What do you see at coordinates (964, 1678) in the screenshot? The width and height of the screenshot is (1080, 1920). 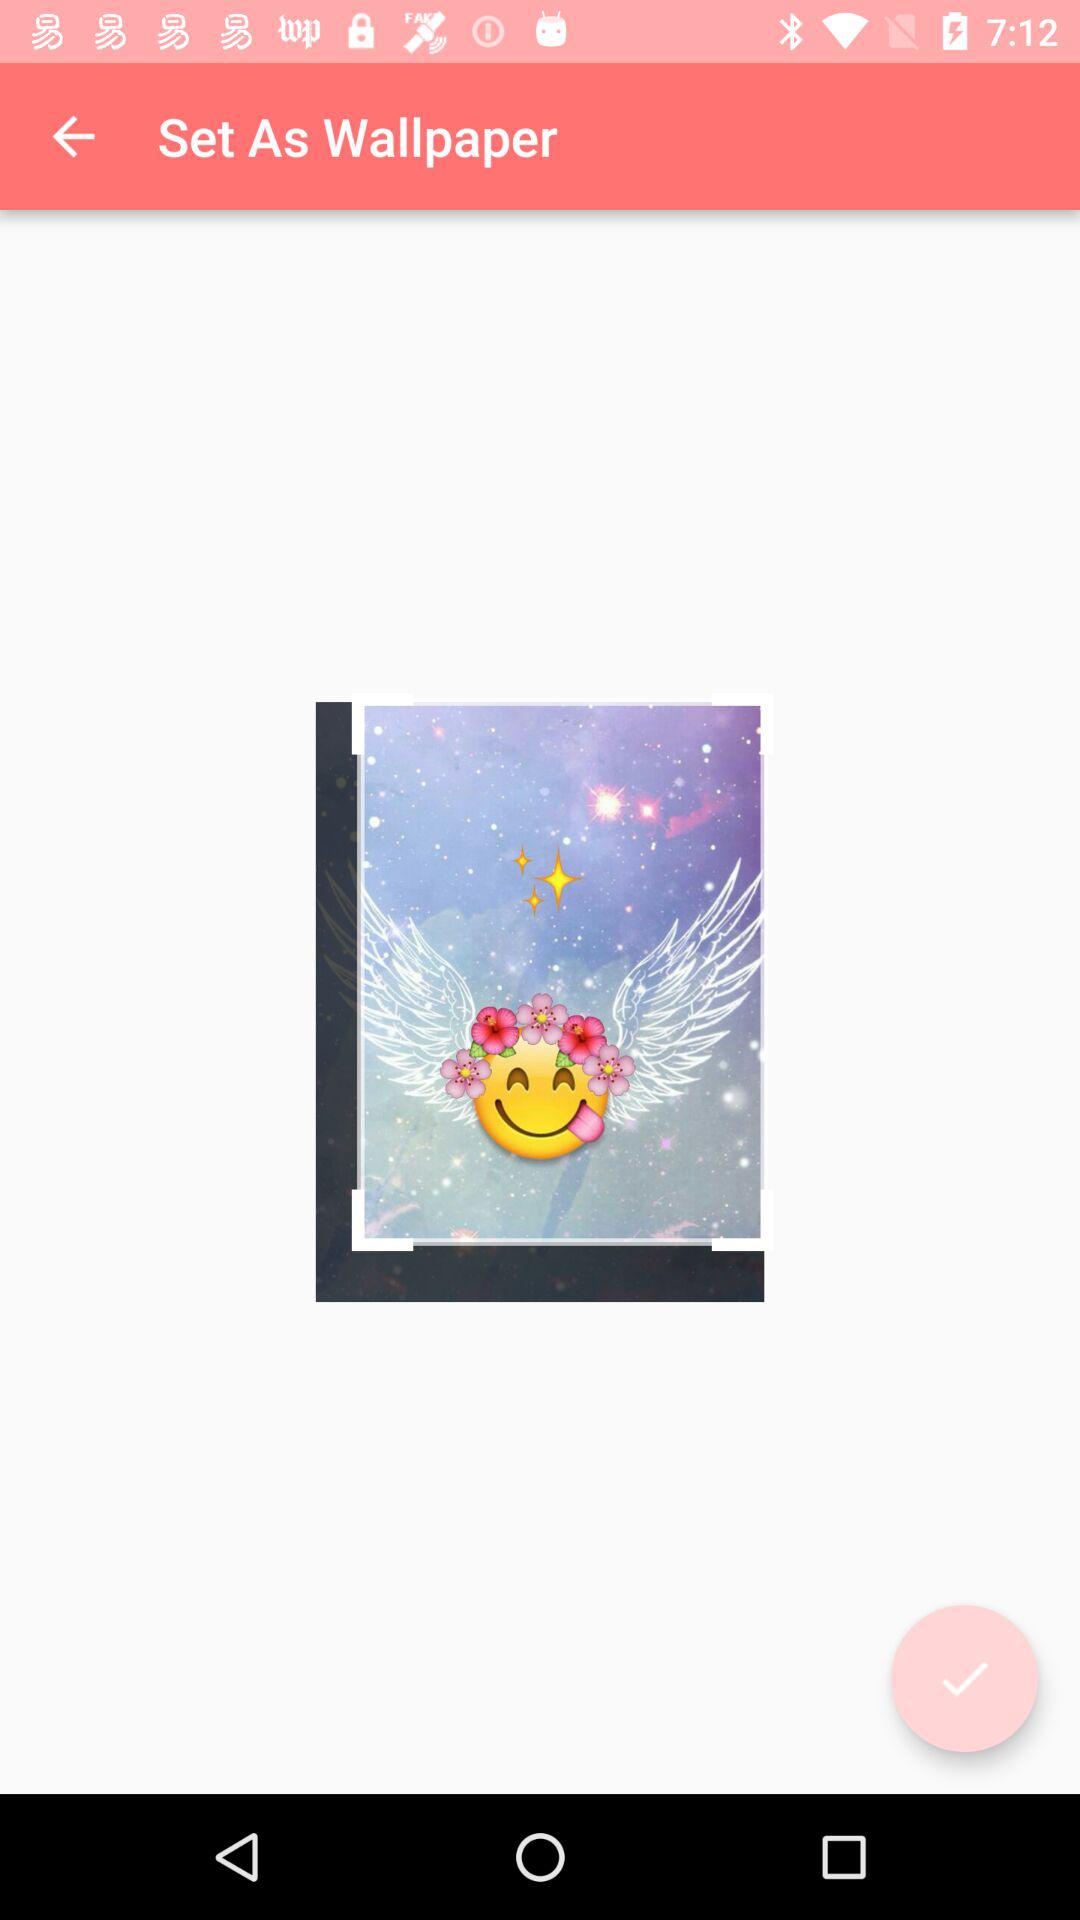 I see `finishing editing option` at bounding box center [964, 1678].